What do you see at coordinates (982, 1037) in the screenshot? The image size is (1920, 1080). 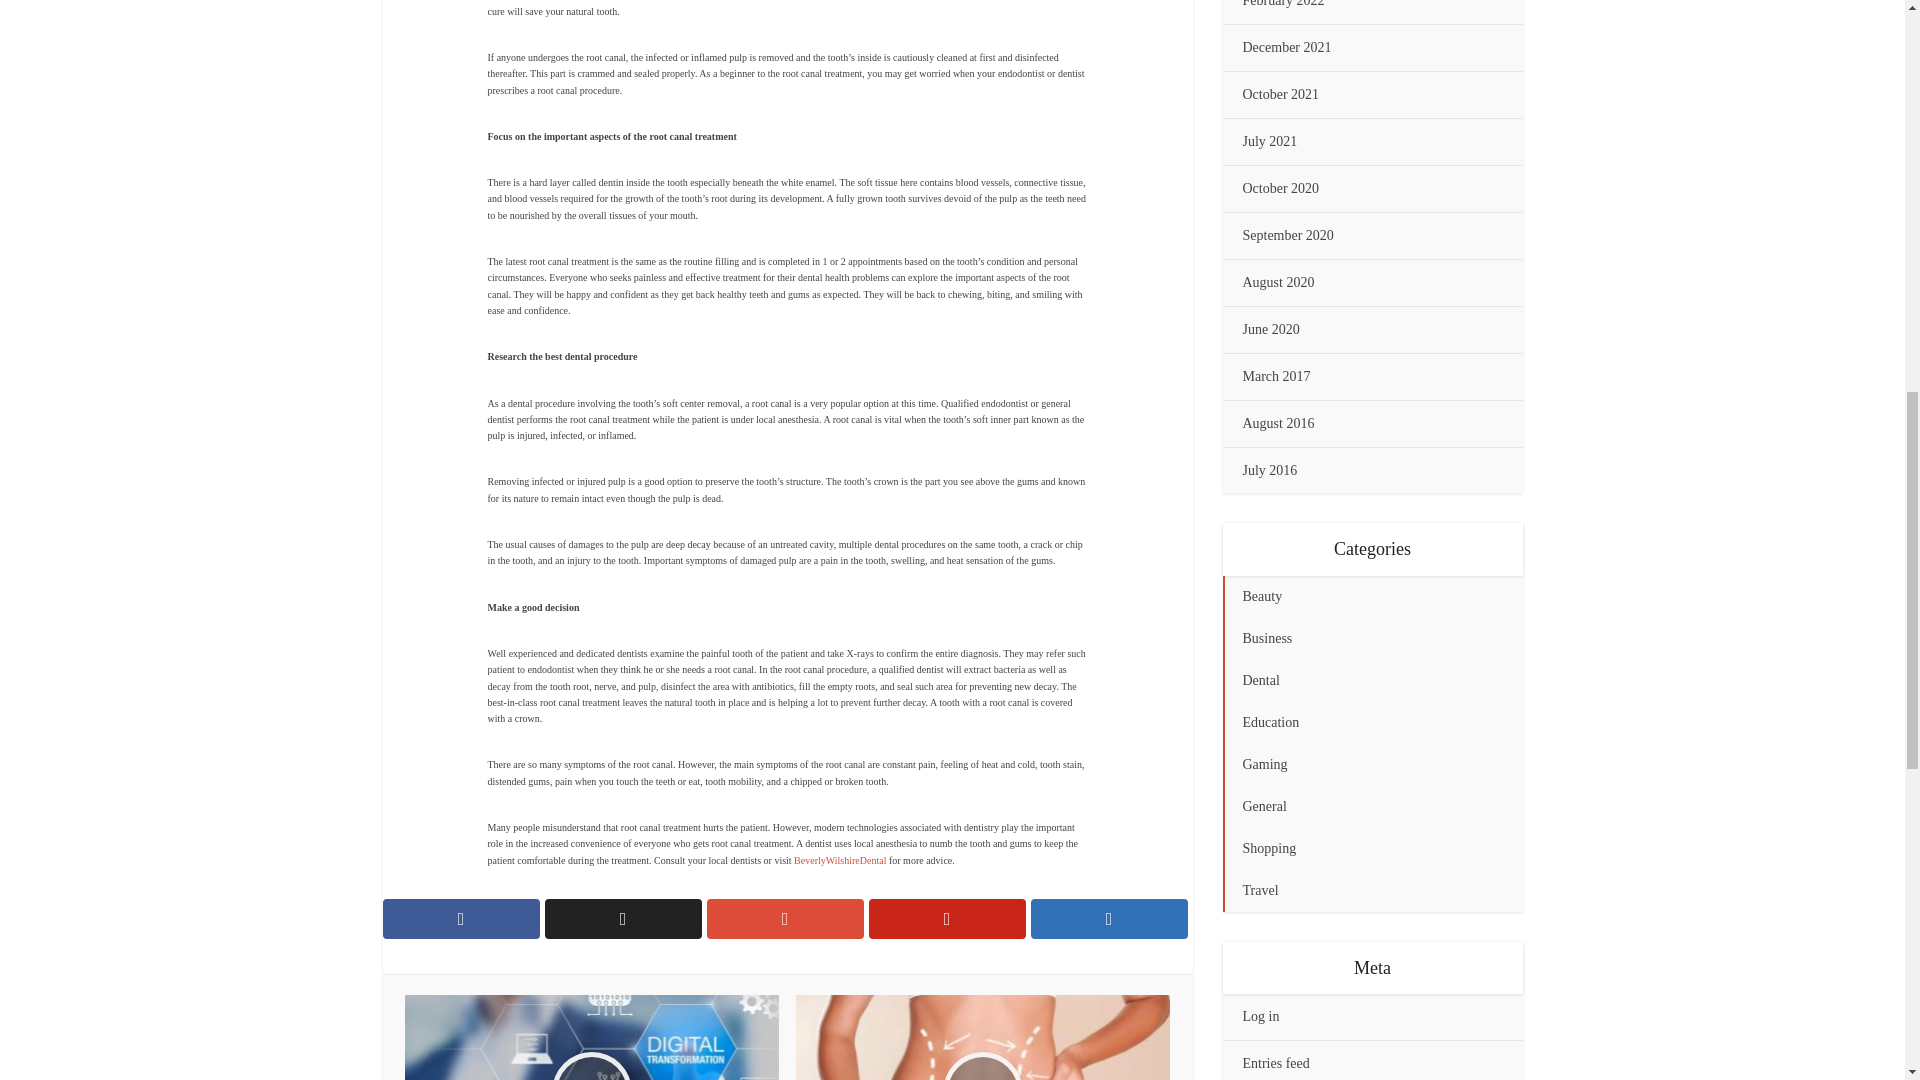 I see `What are the benefits of Tummy Tuck?` at bounding box center [982, 1037].